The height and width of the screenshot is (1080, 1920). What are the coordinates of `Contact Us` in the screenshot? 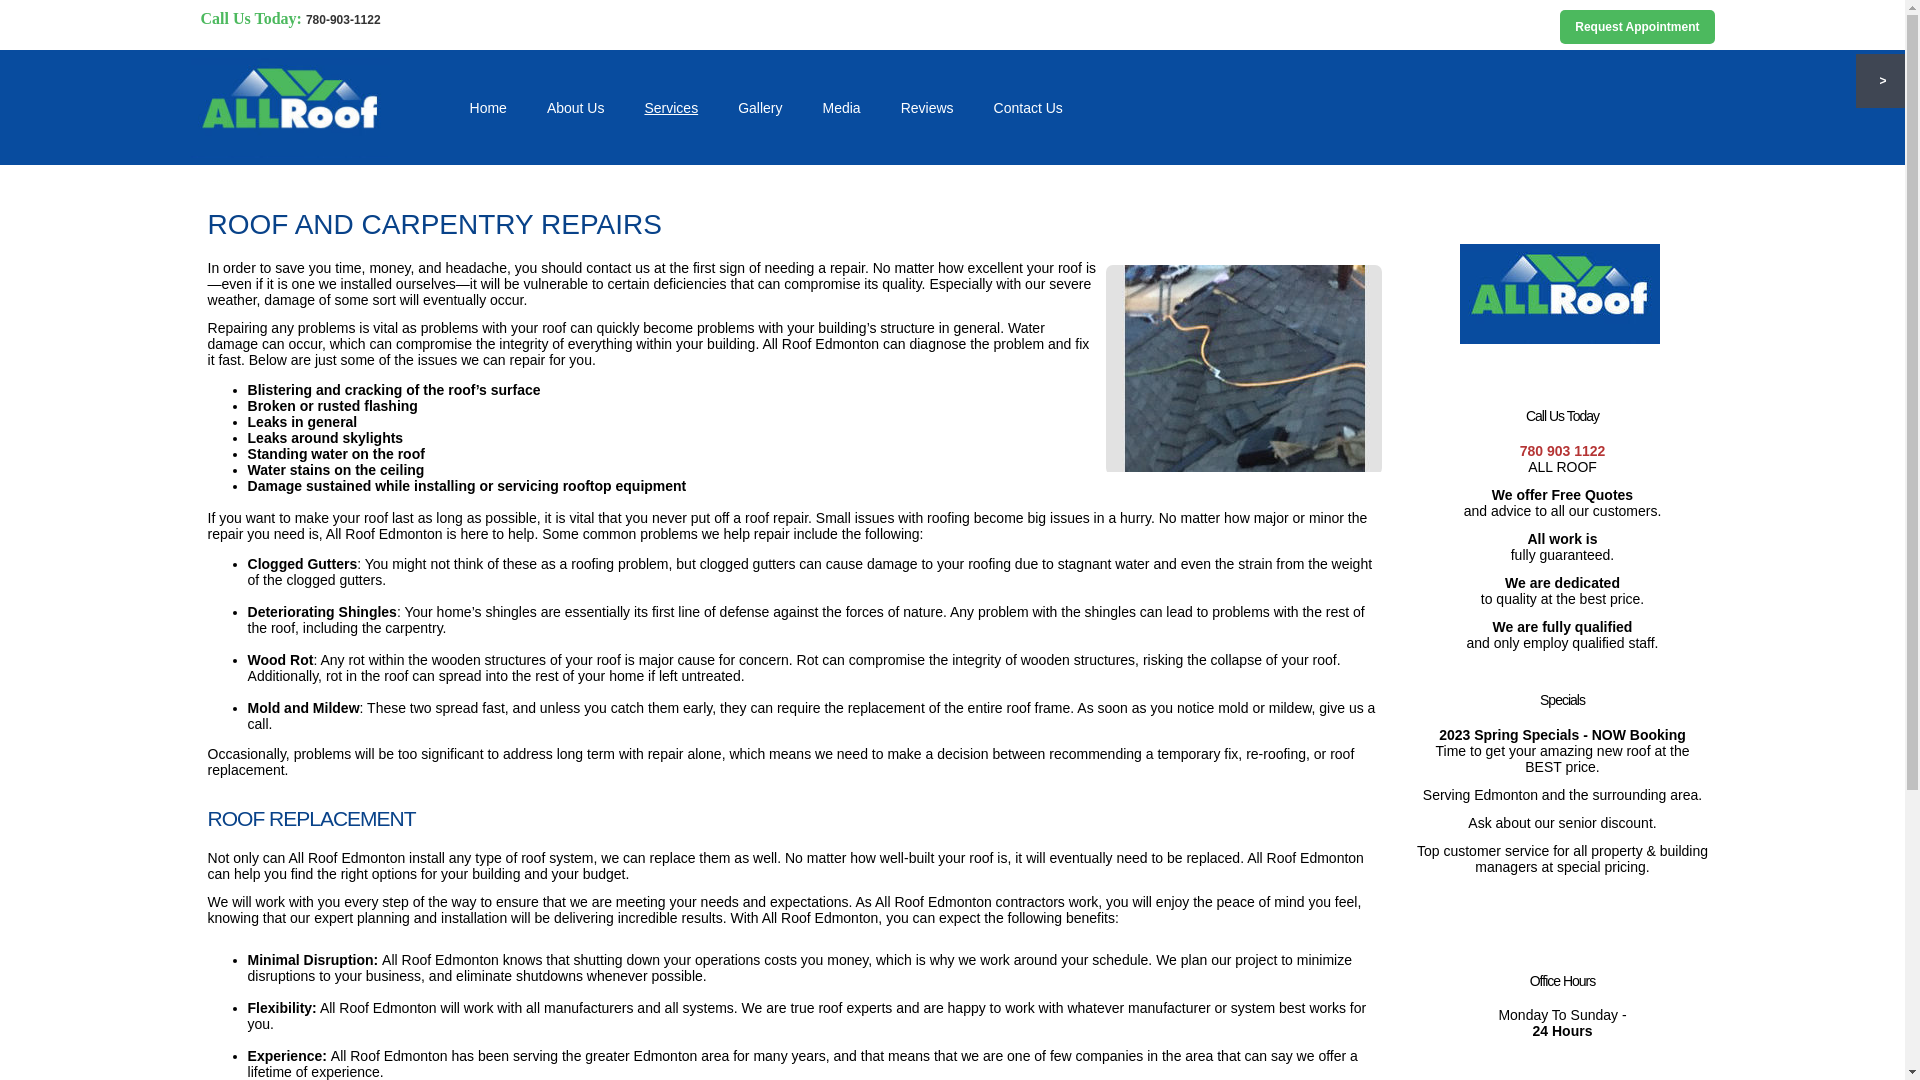 It's located at (1028, 108).